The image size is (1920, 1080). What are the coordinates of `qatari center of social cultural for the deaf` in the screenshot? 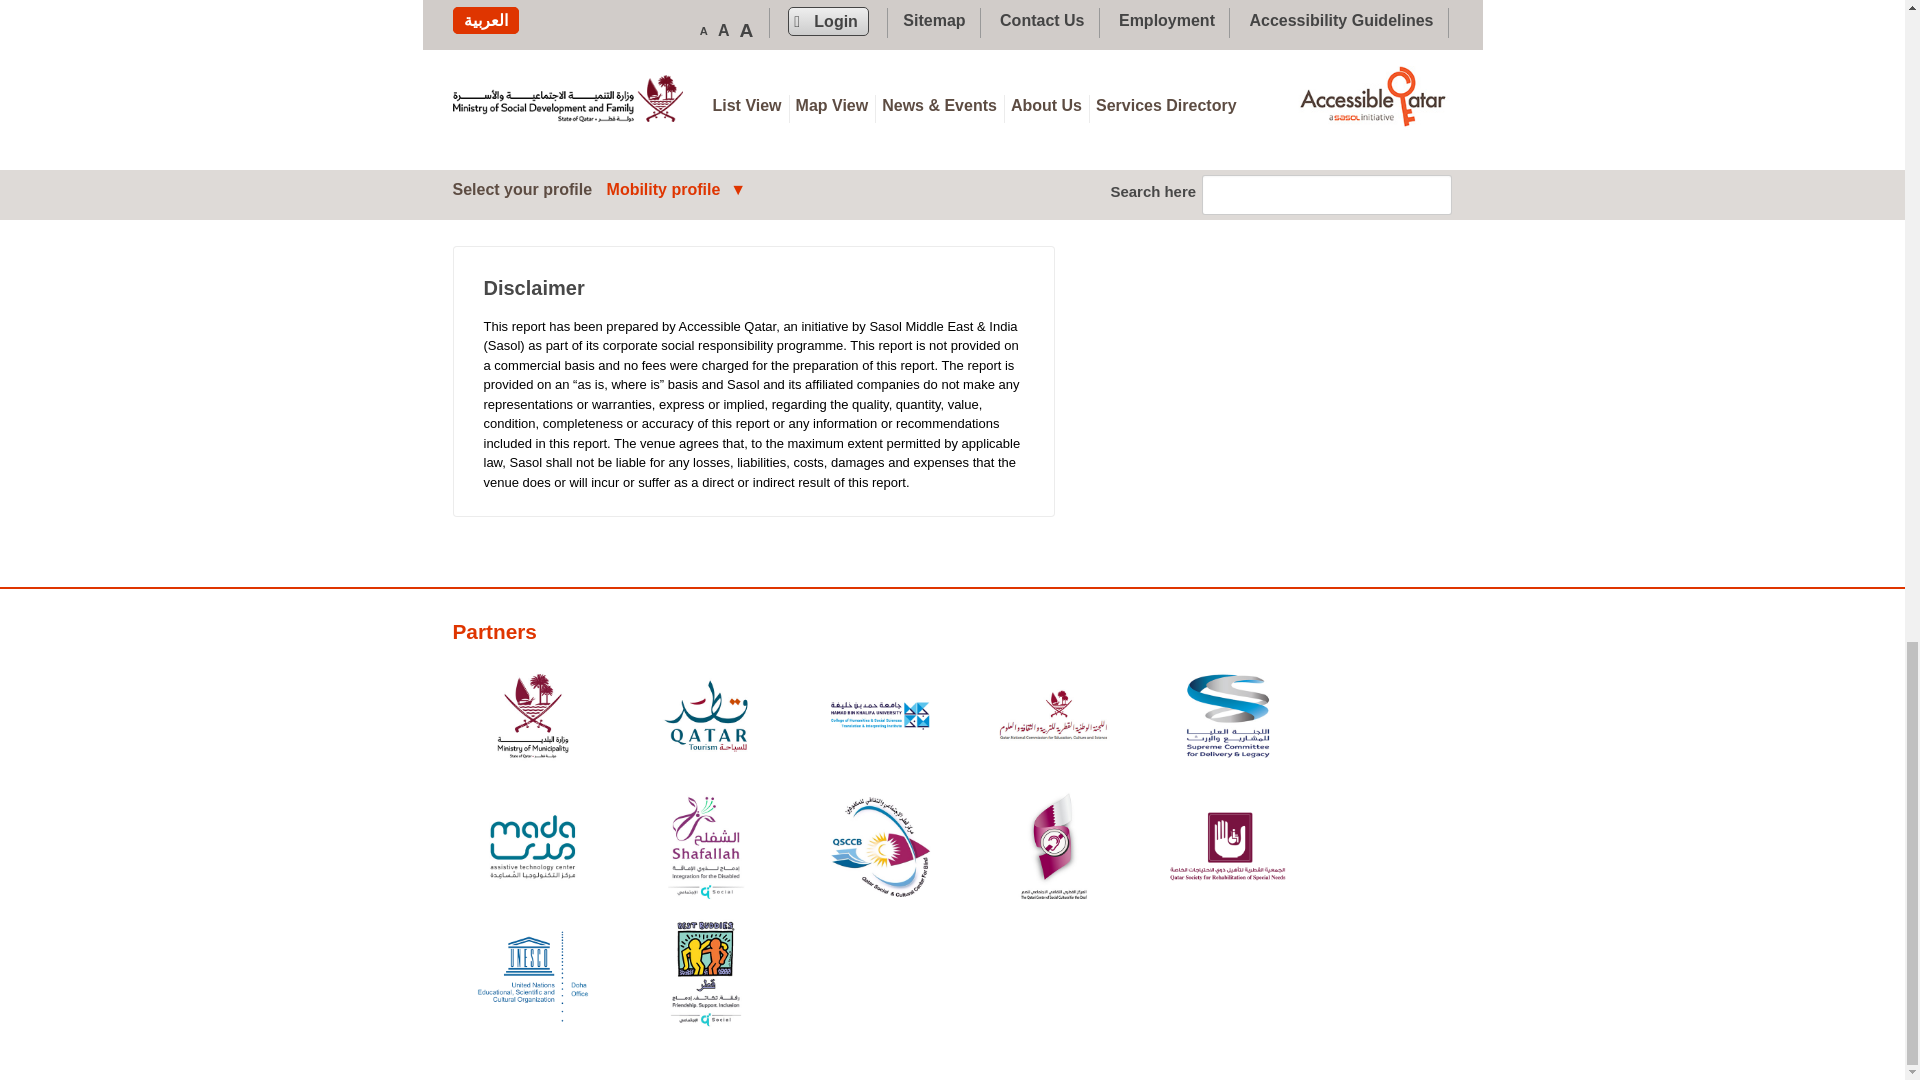 It's located at (1054, 850).